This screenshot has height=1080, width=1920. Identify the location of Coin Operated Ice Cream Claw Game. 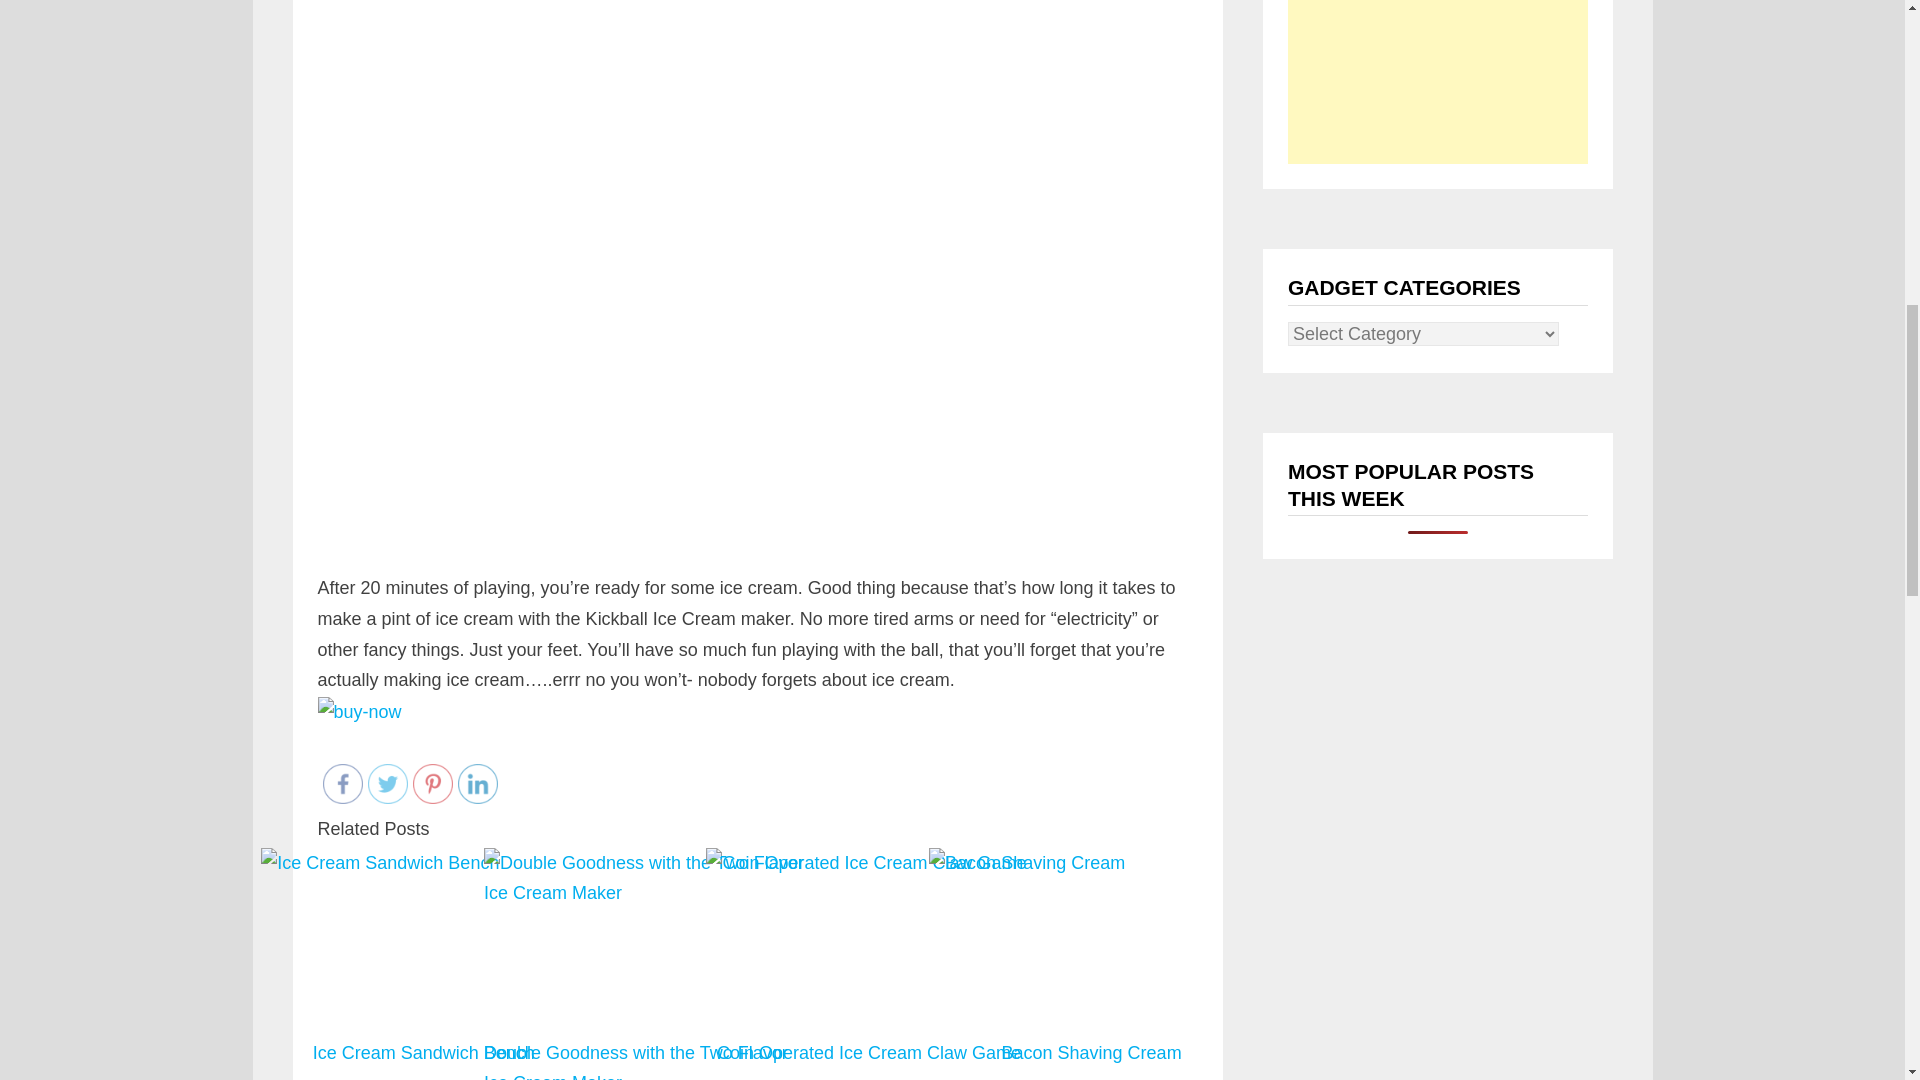
(868, 962).